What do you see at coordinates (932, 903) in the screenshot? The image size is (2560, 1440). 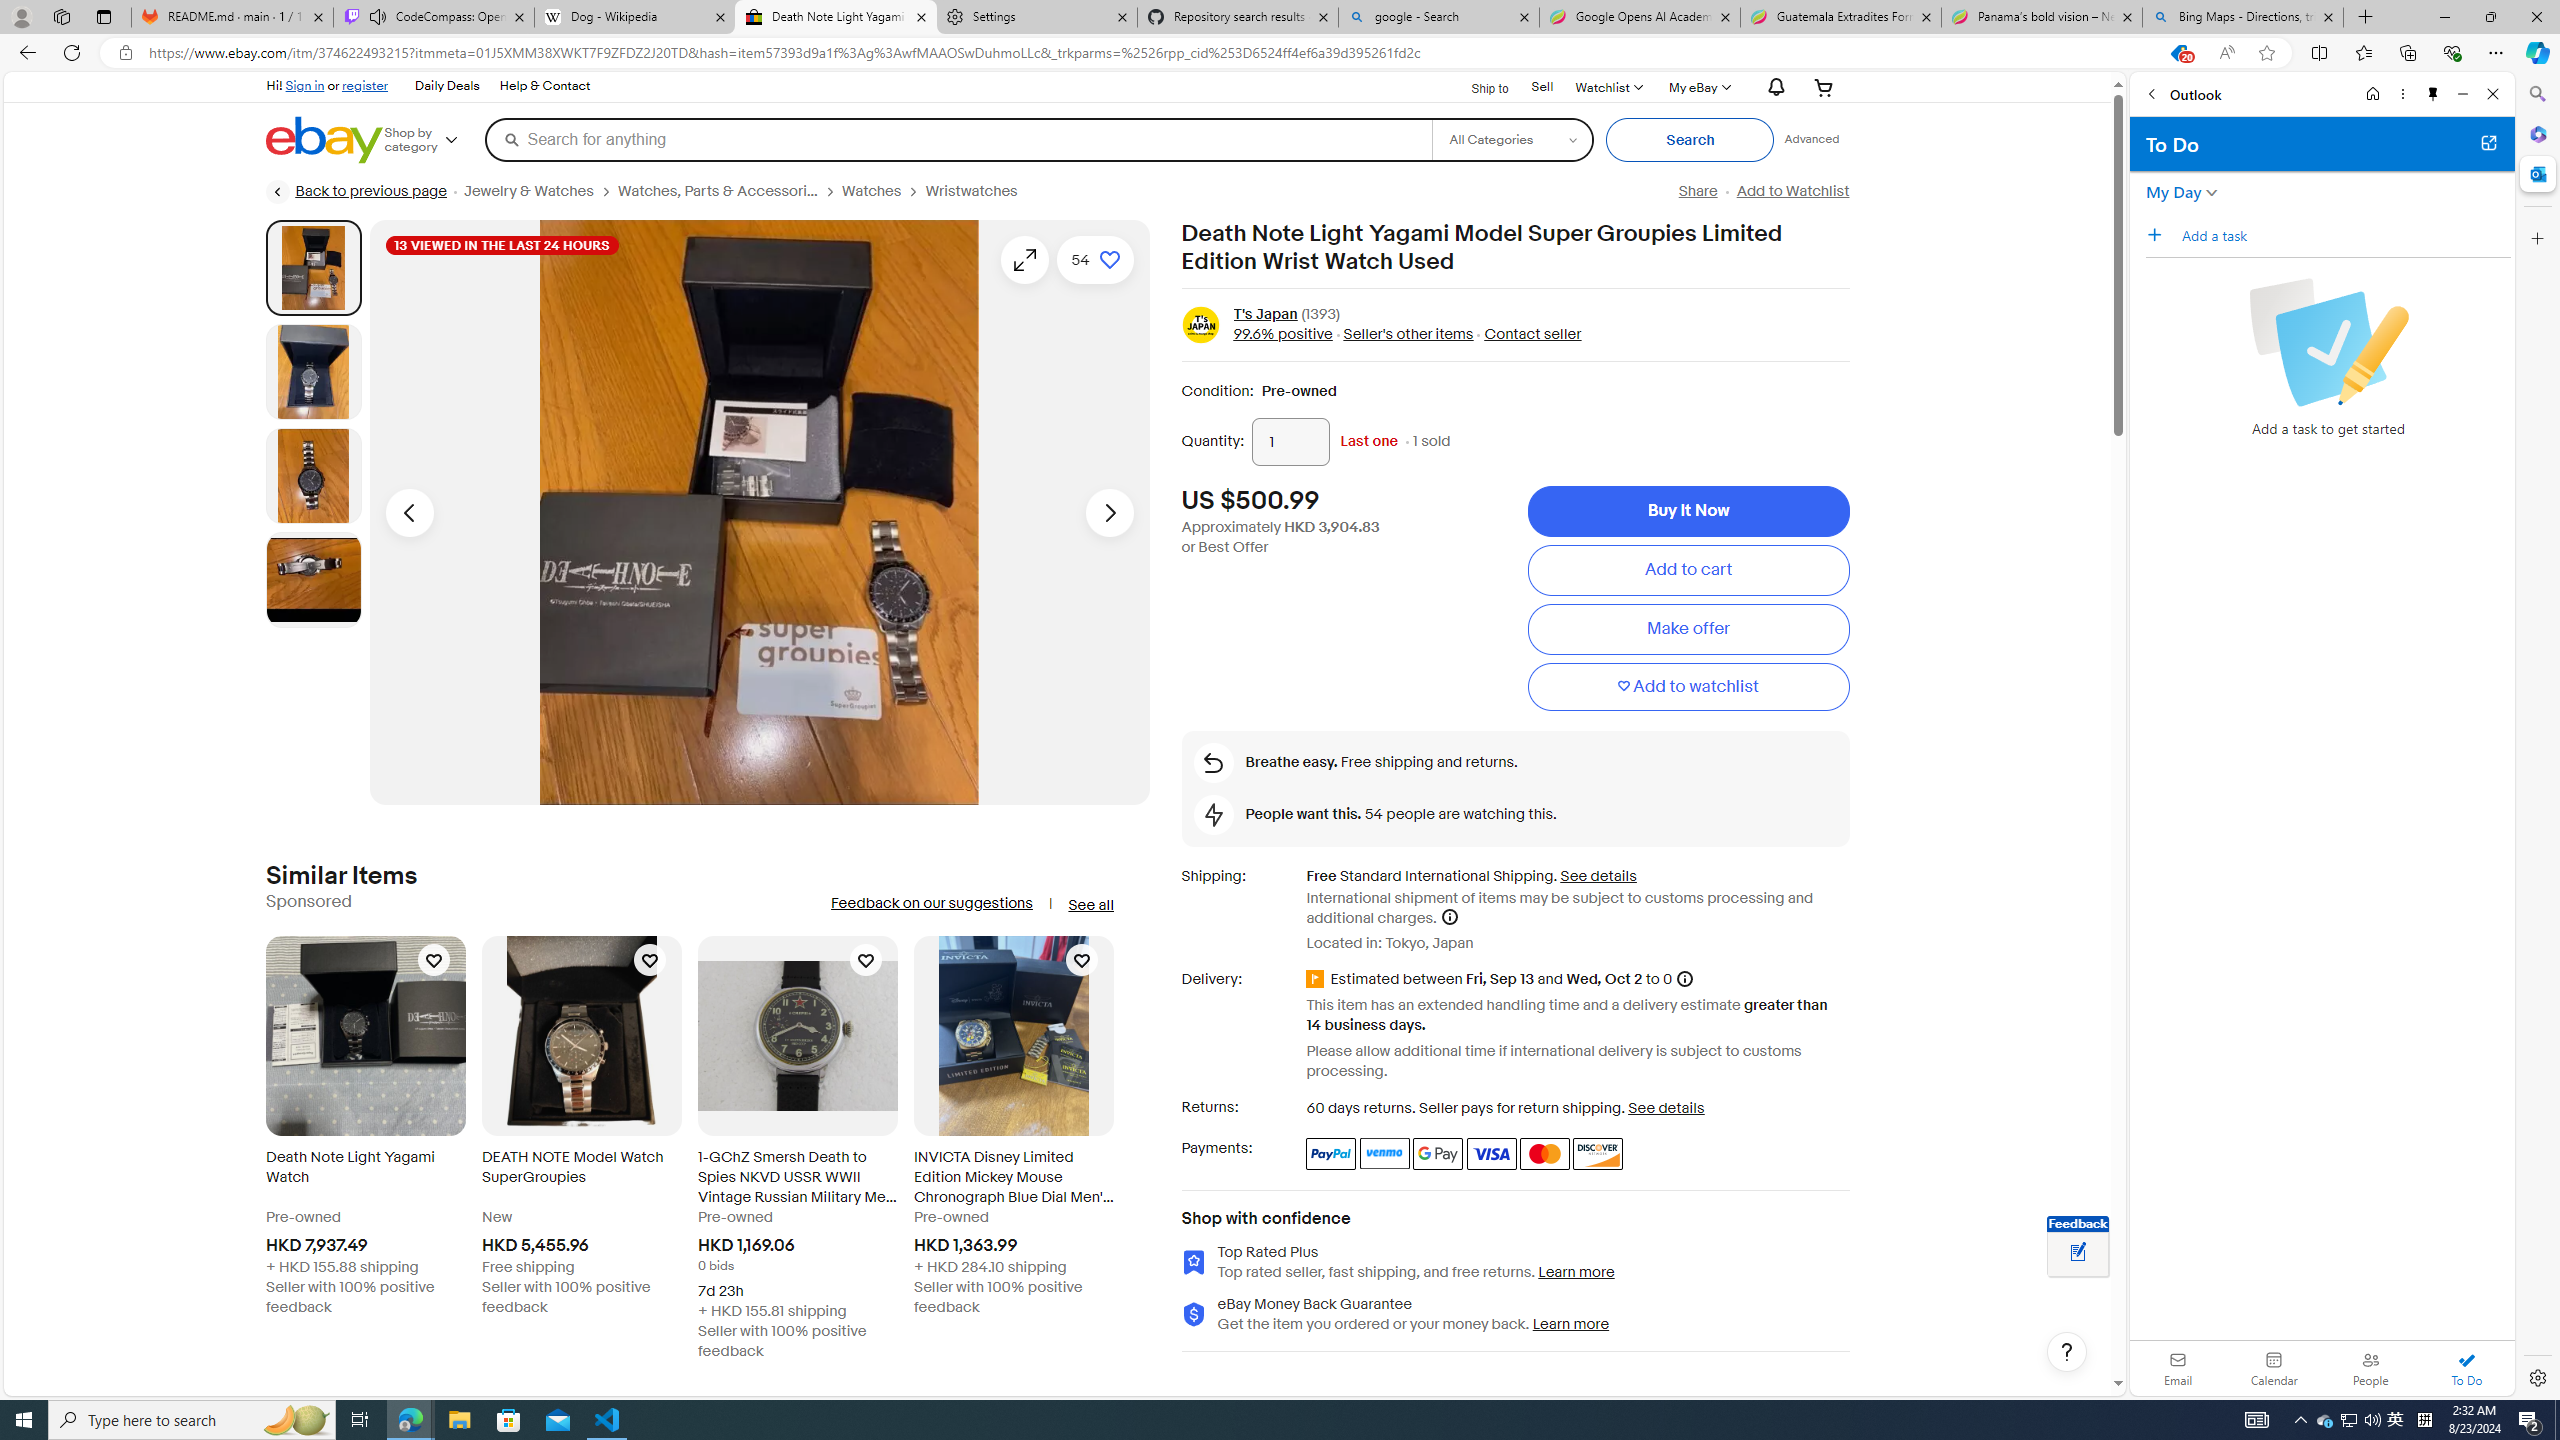 I see `Feedback on our suggestions` at bounding box center [932, 903].